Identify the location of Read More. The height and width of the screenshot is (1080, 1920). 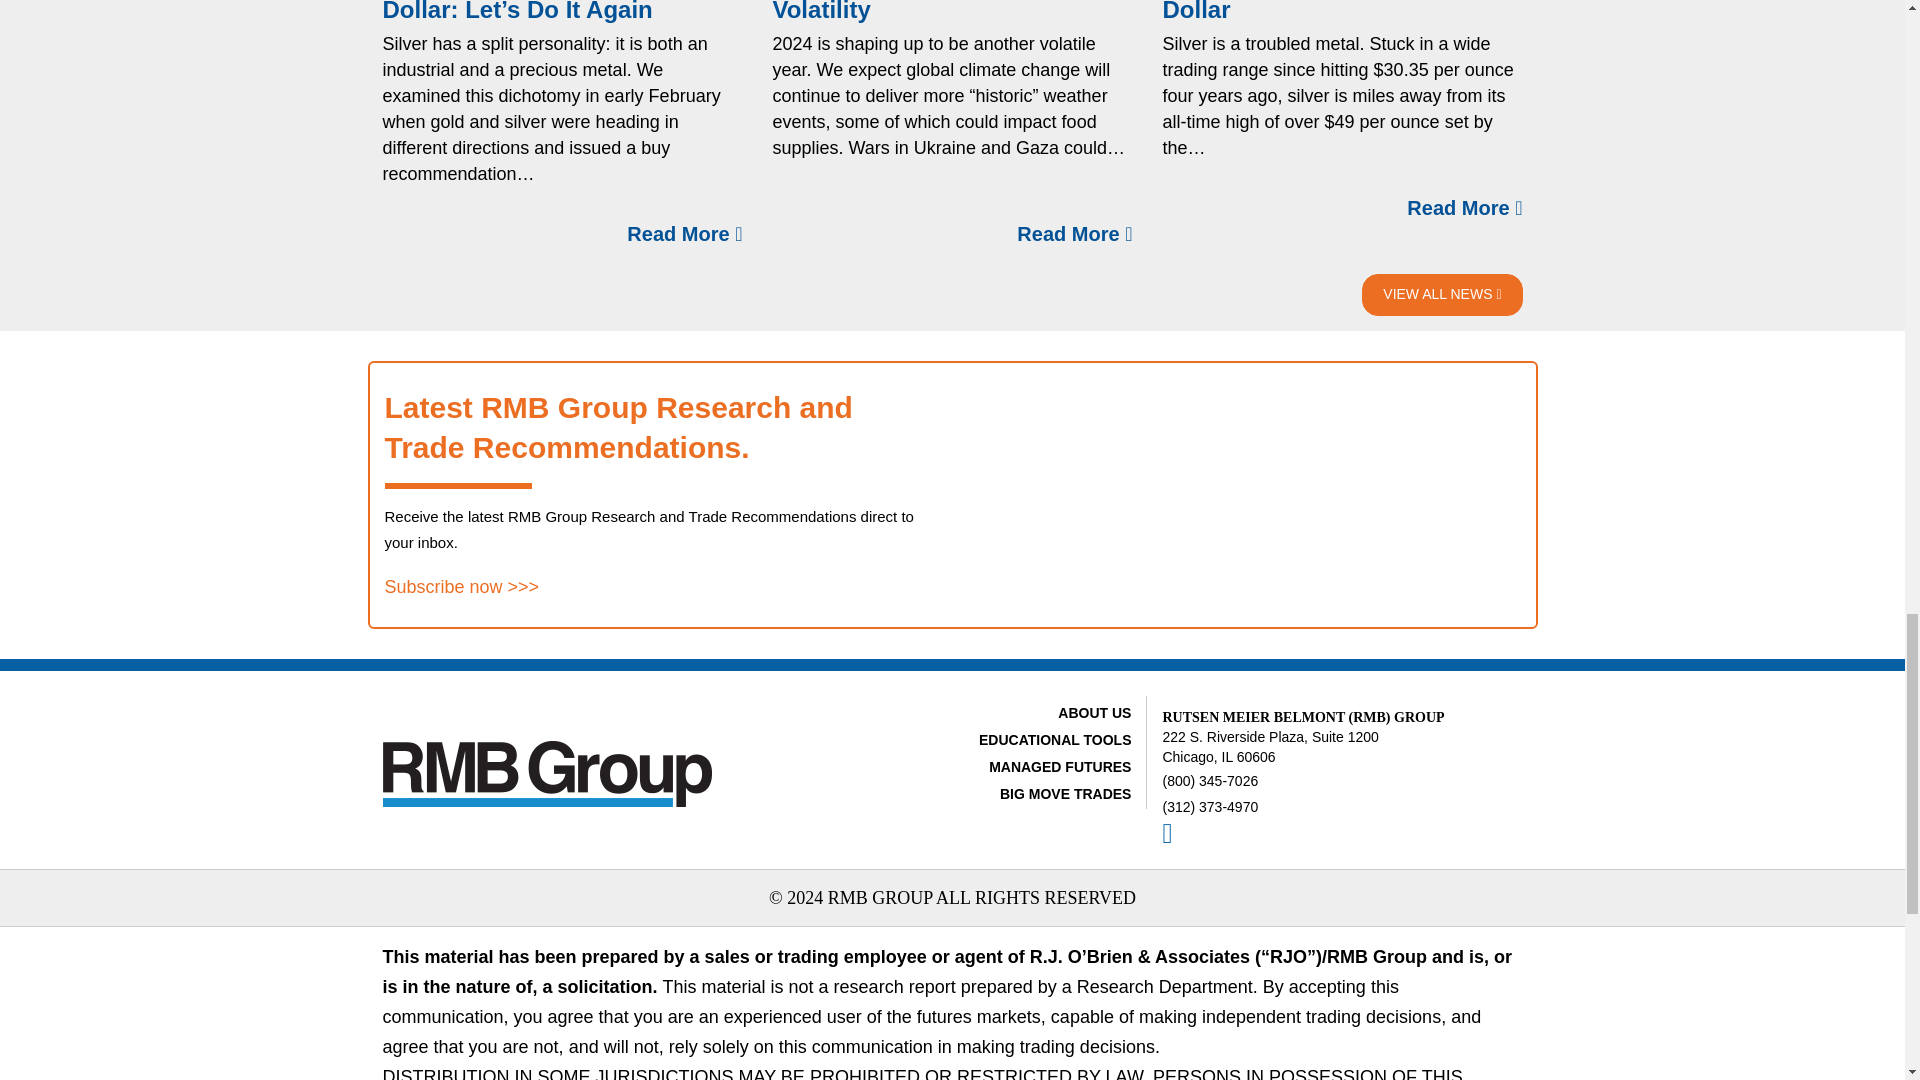
(1464, 208).